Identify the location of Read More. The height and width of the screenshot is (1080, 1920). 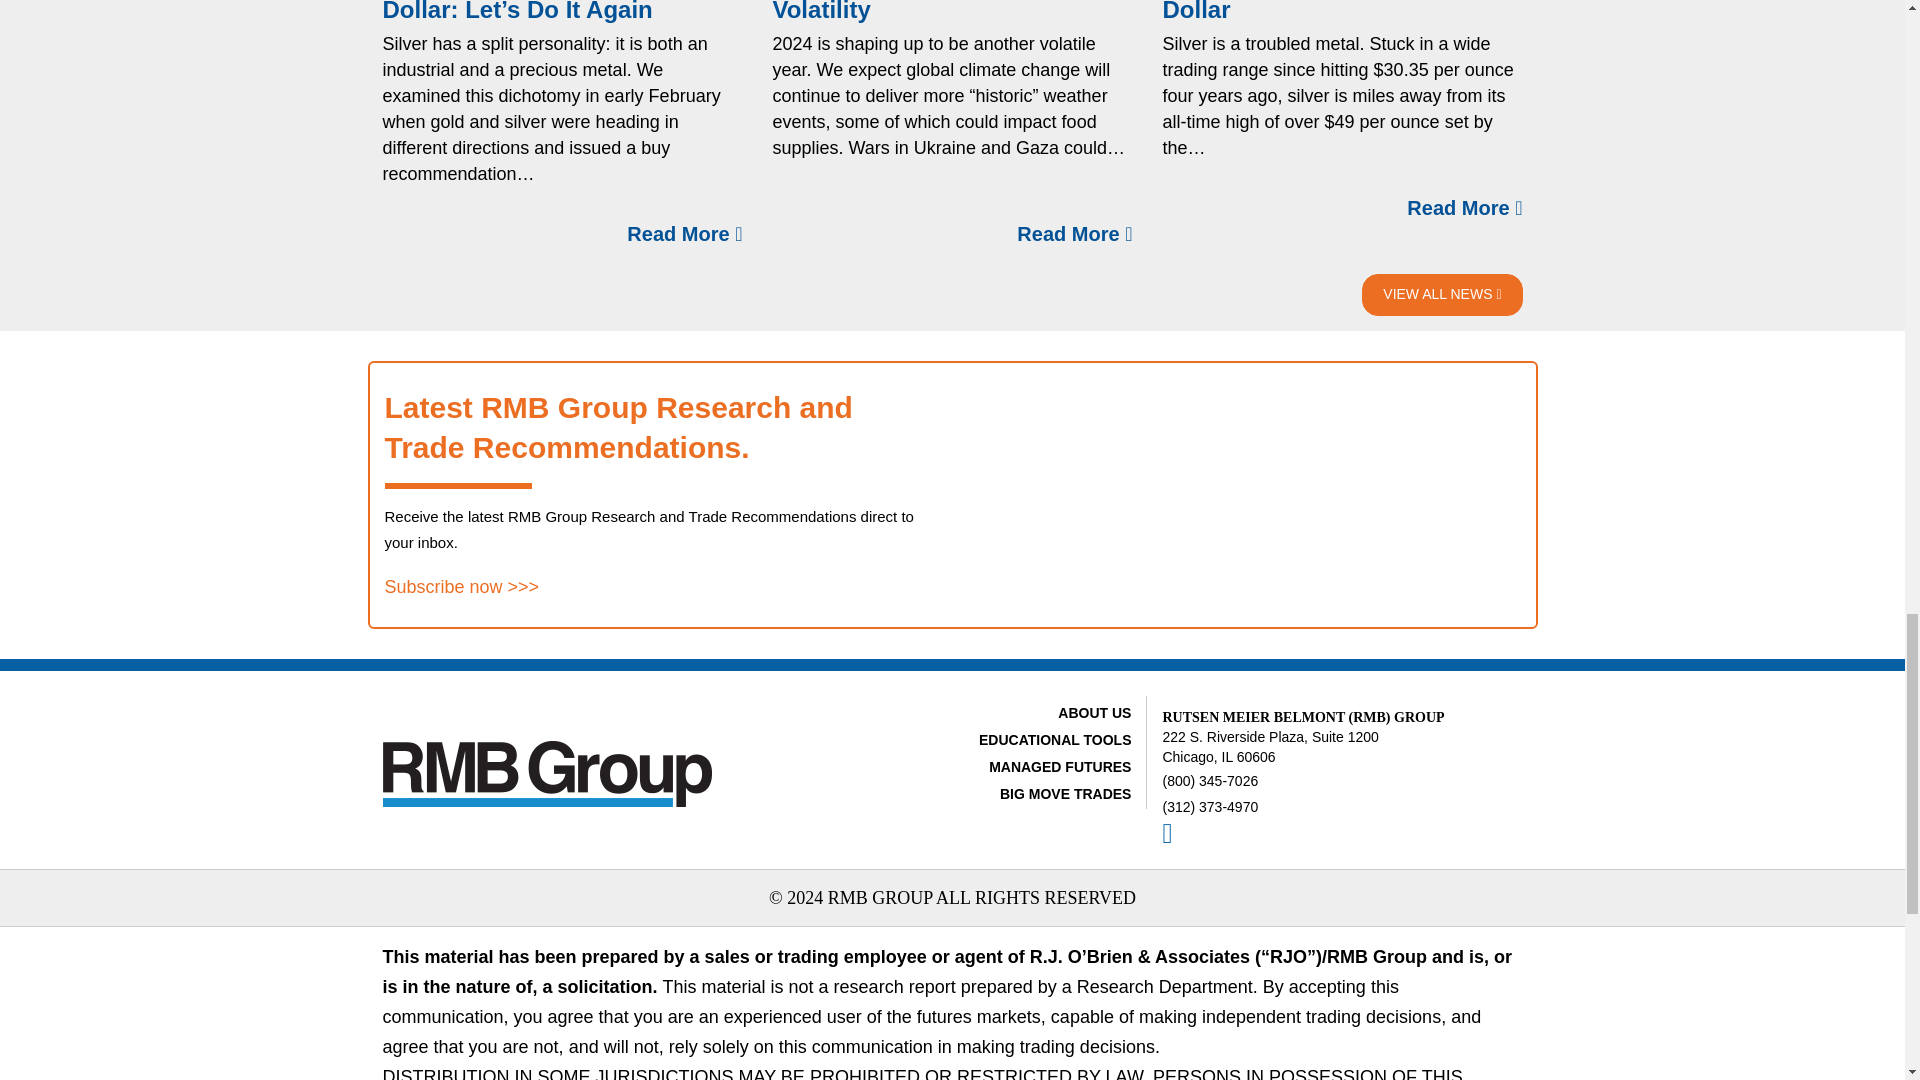
(1464, 208).